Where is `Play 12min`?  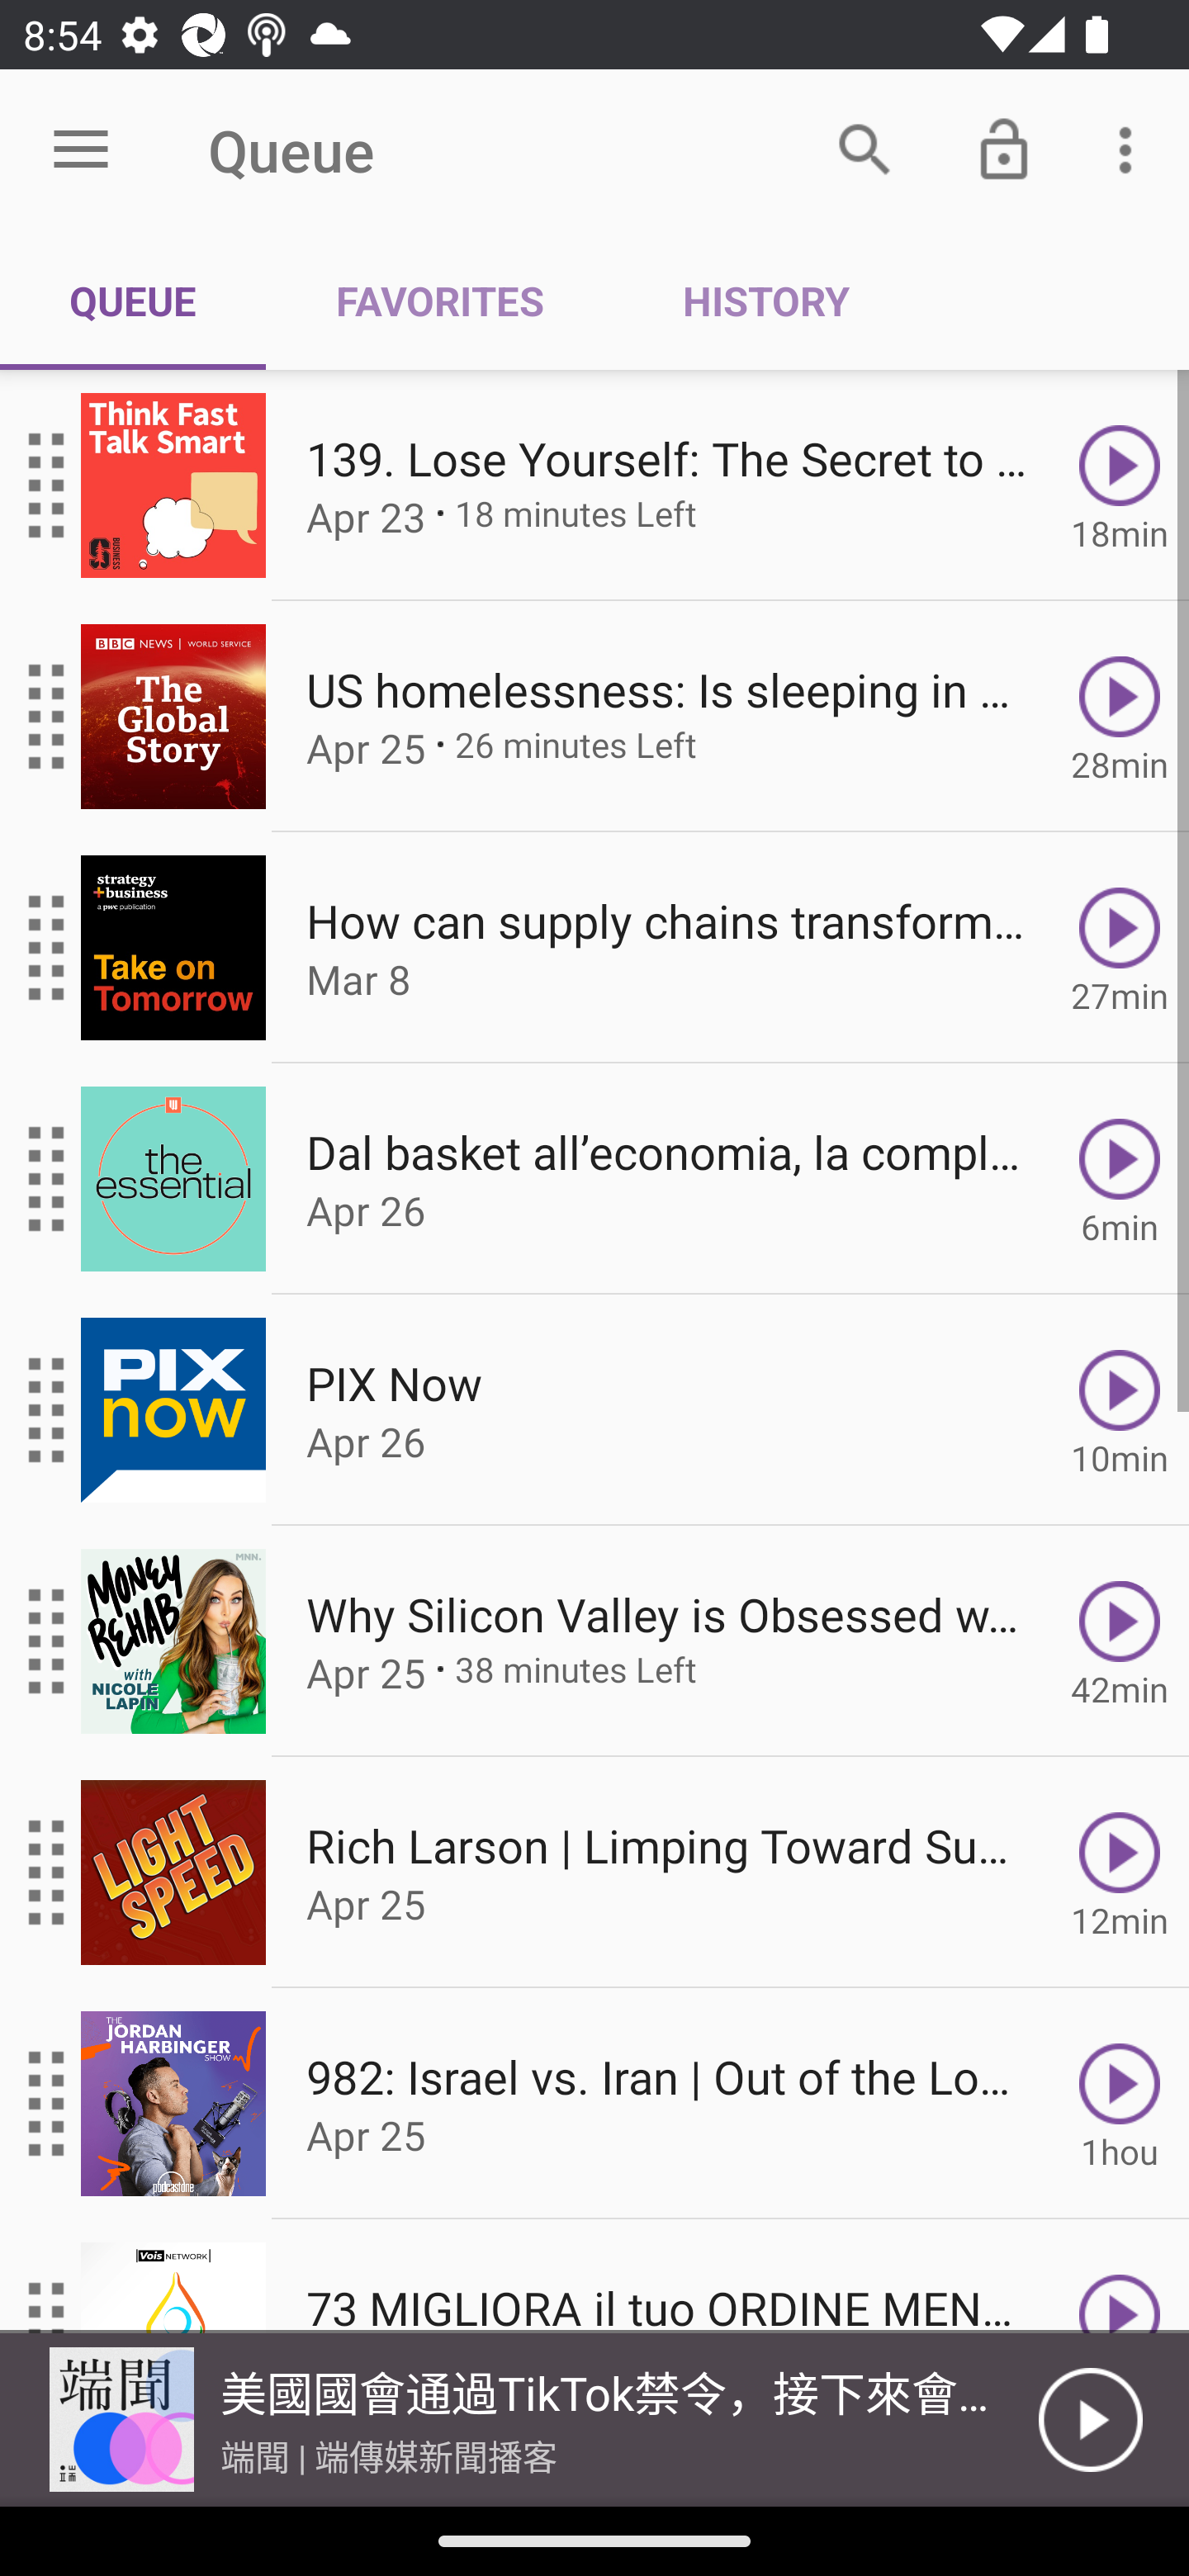 Play 12min is located at coordinates (1120, 1873).